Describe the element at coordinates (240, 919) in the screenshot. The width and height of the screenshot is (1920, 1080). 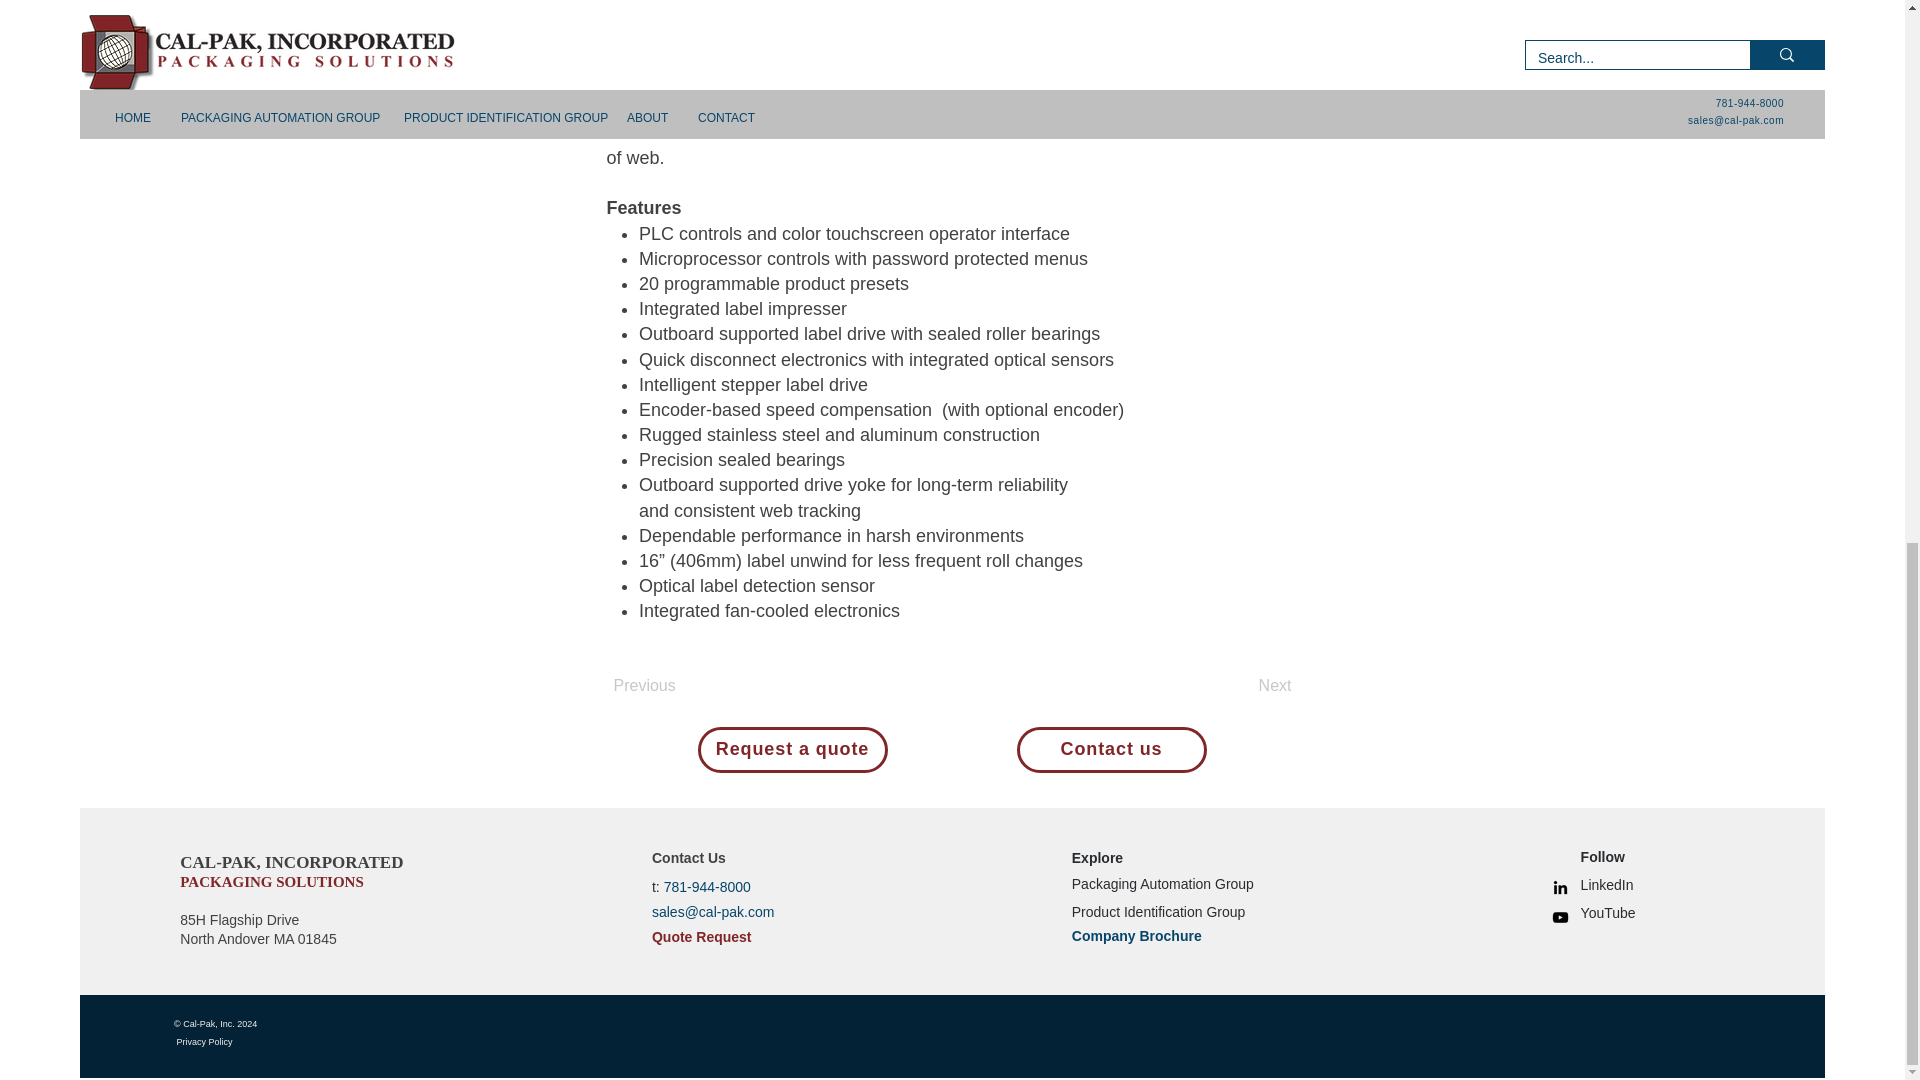
I see `85H Flagship Drive` at that location.